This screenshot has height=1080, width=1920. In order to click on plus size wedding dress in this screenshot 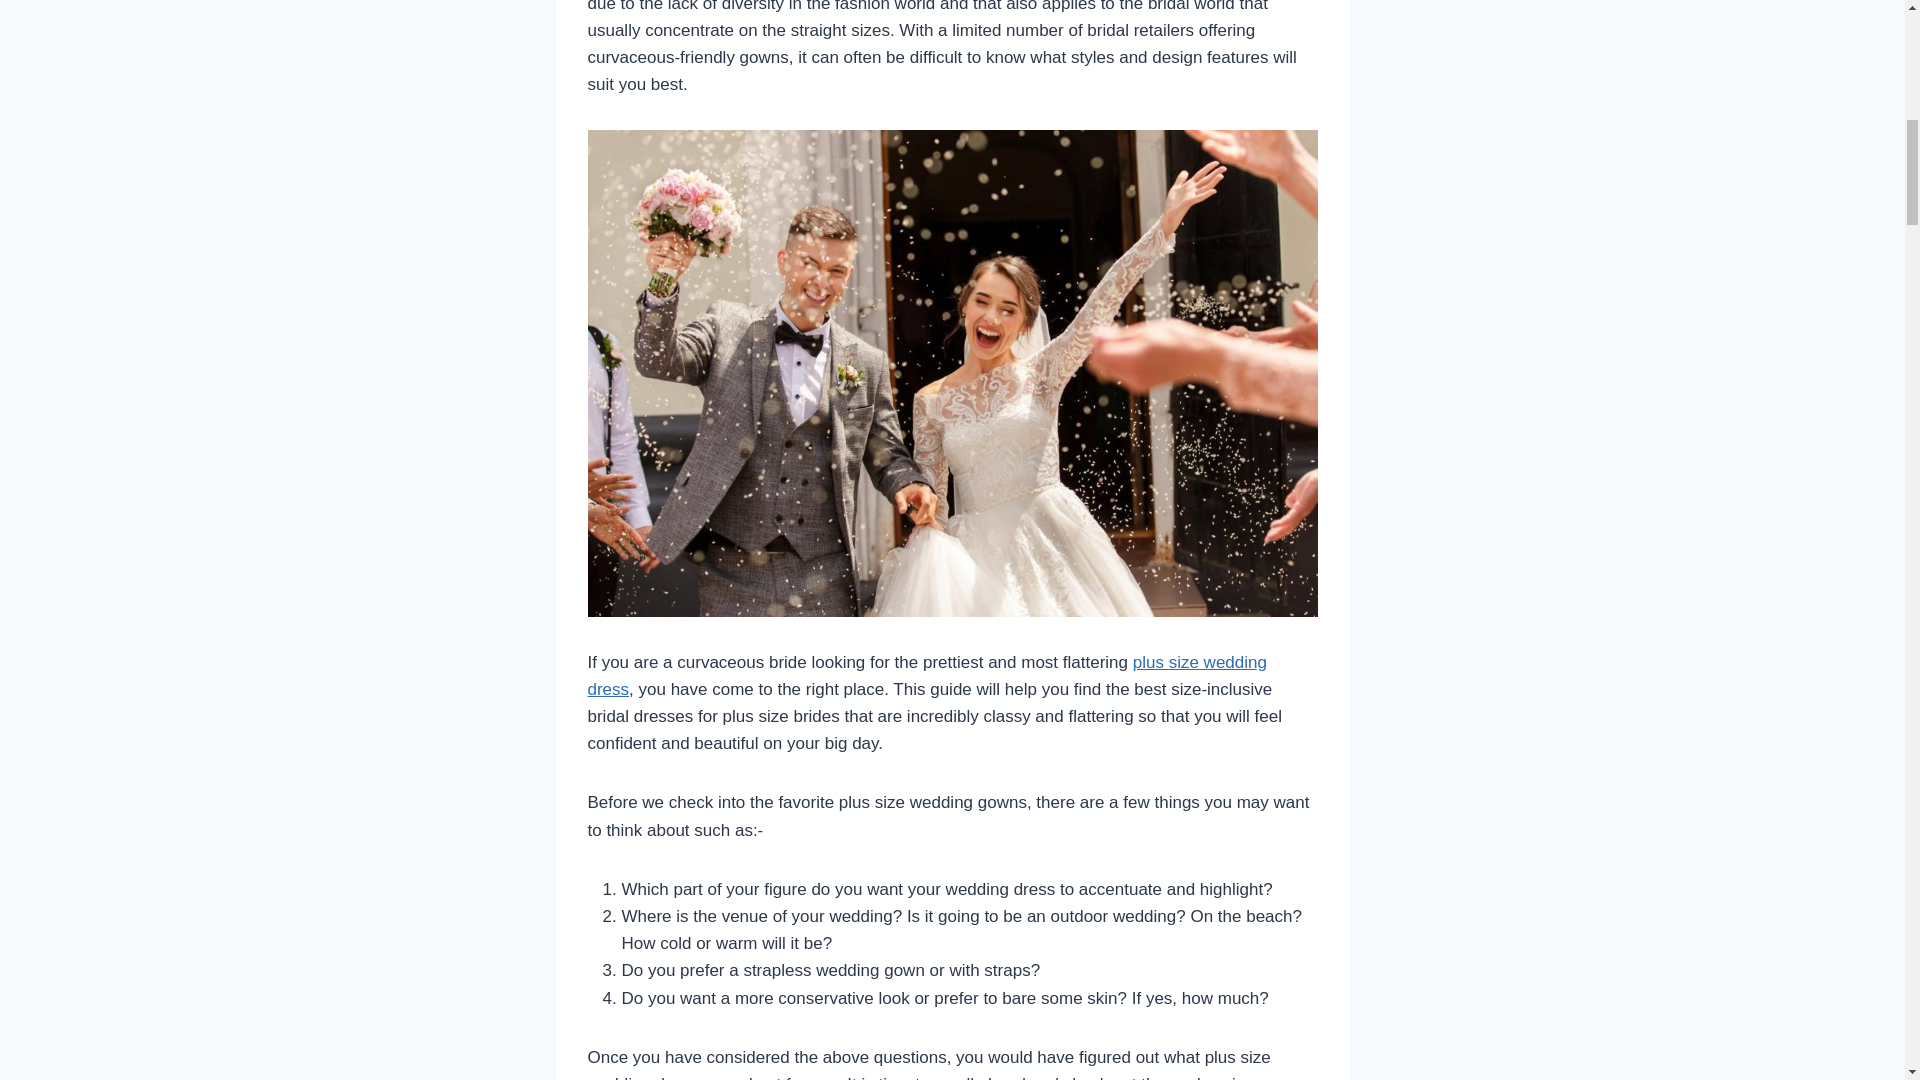, I will do `click(927, 676)`.